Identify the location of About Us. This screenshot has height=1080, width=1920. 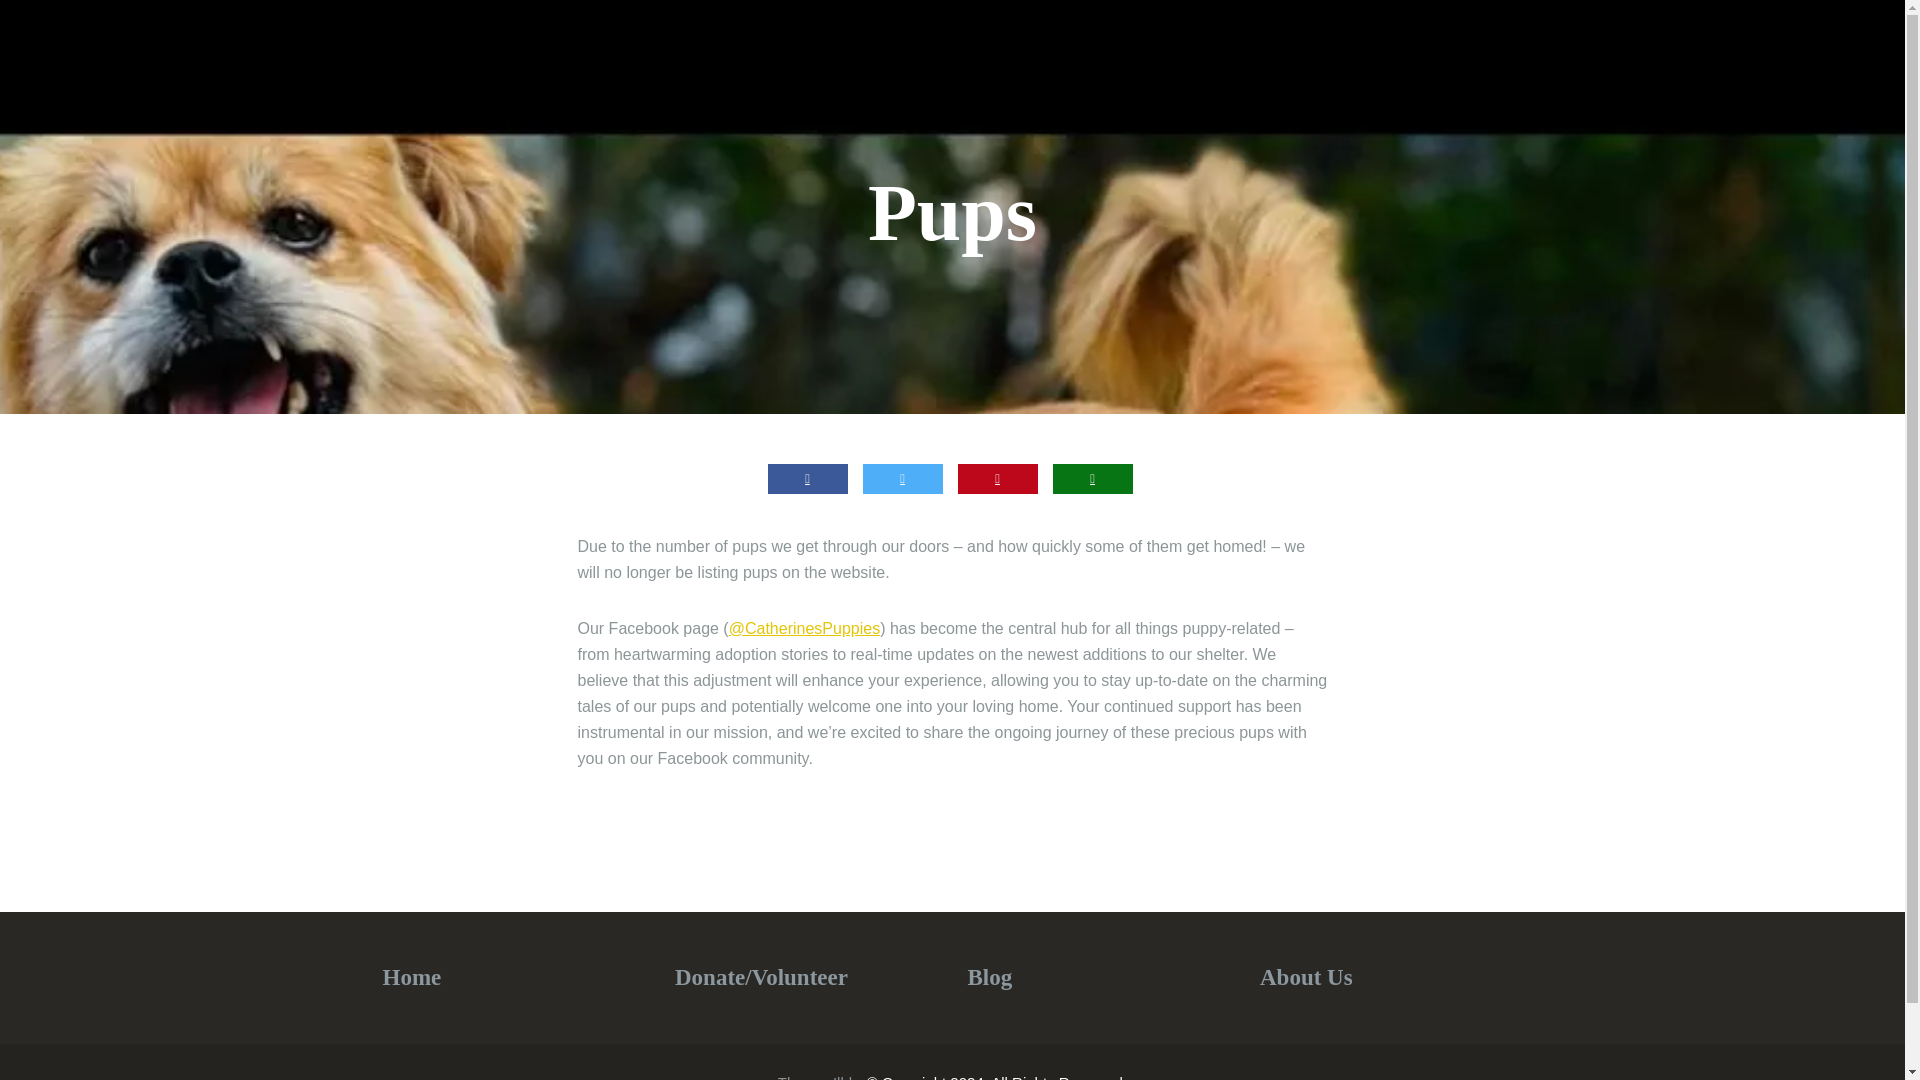
(1306, 978).